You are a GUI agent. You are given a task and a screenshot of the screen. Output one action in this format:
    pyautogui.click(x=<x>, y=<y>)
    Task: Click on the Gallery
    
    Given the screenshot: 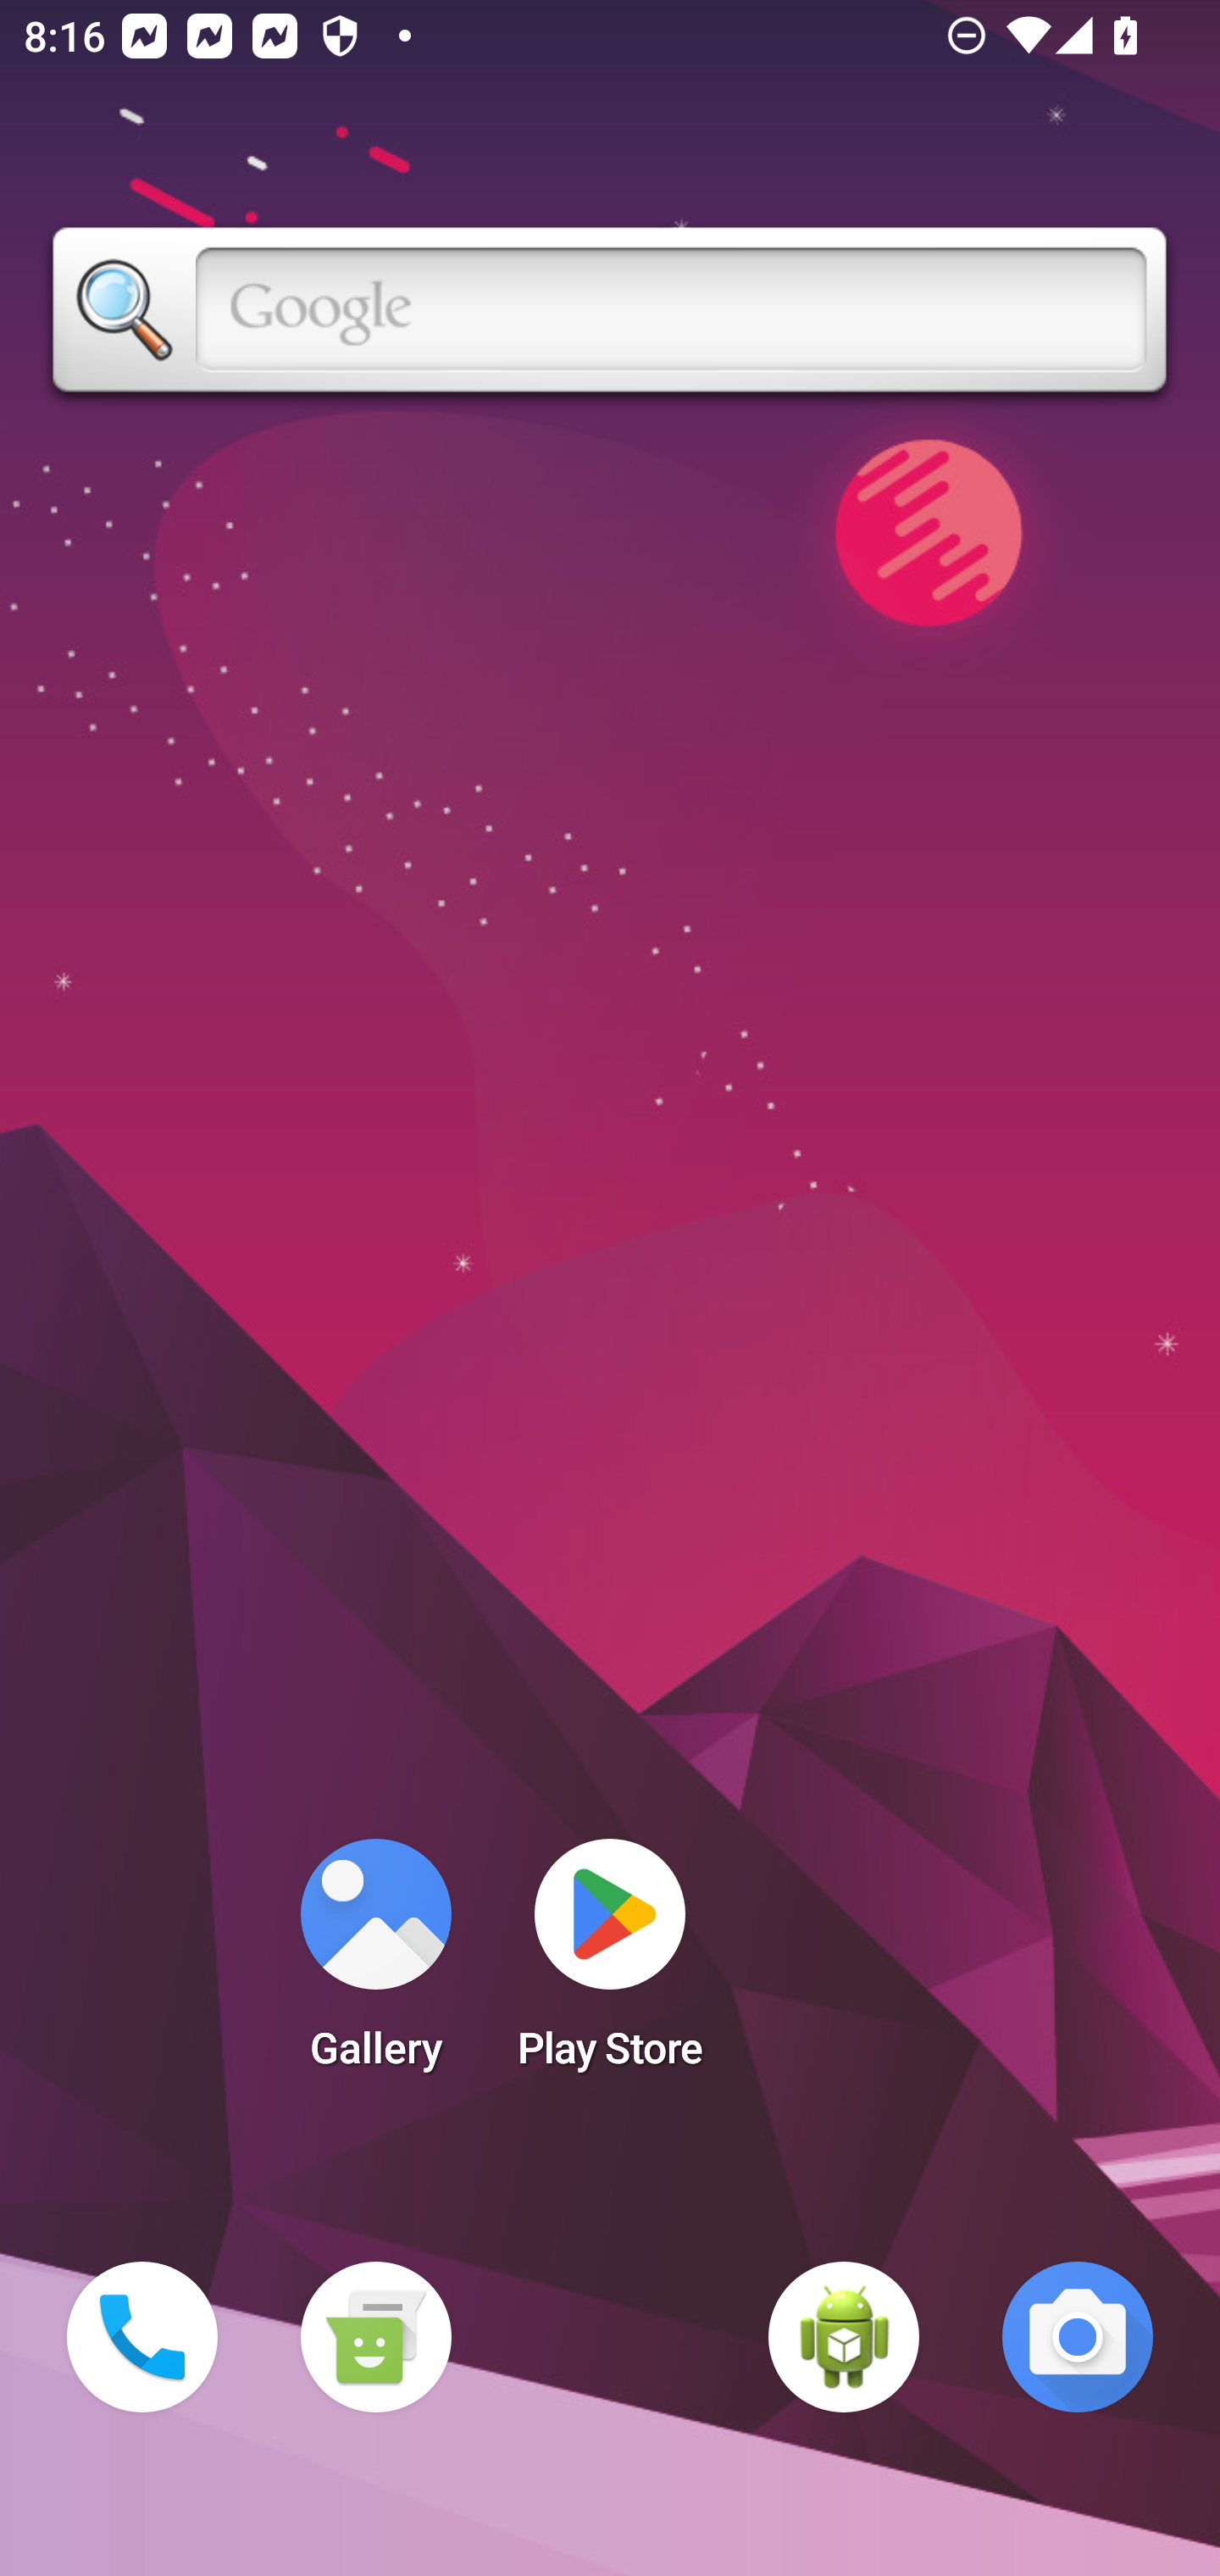 What is the action you would take?
    pyautogui.click(x=375, y=1964)
    